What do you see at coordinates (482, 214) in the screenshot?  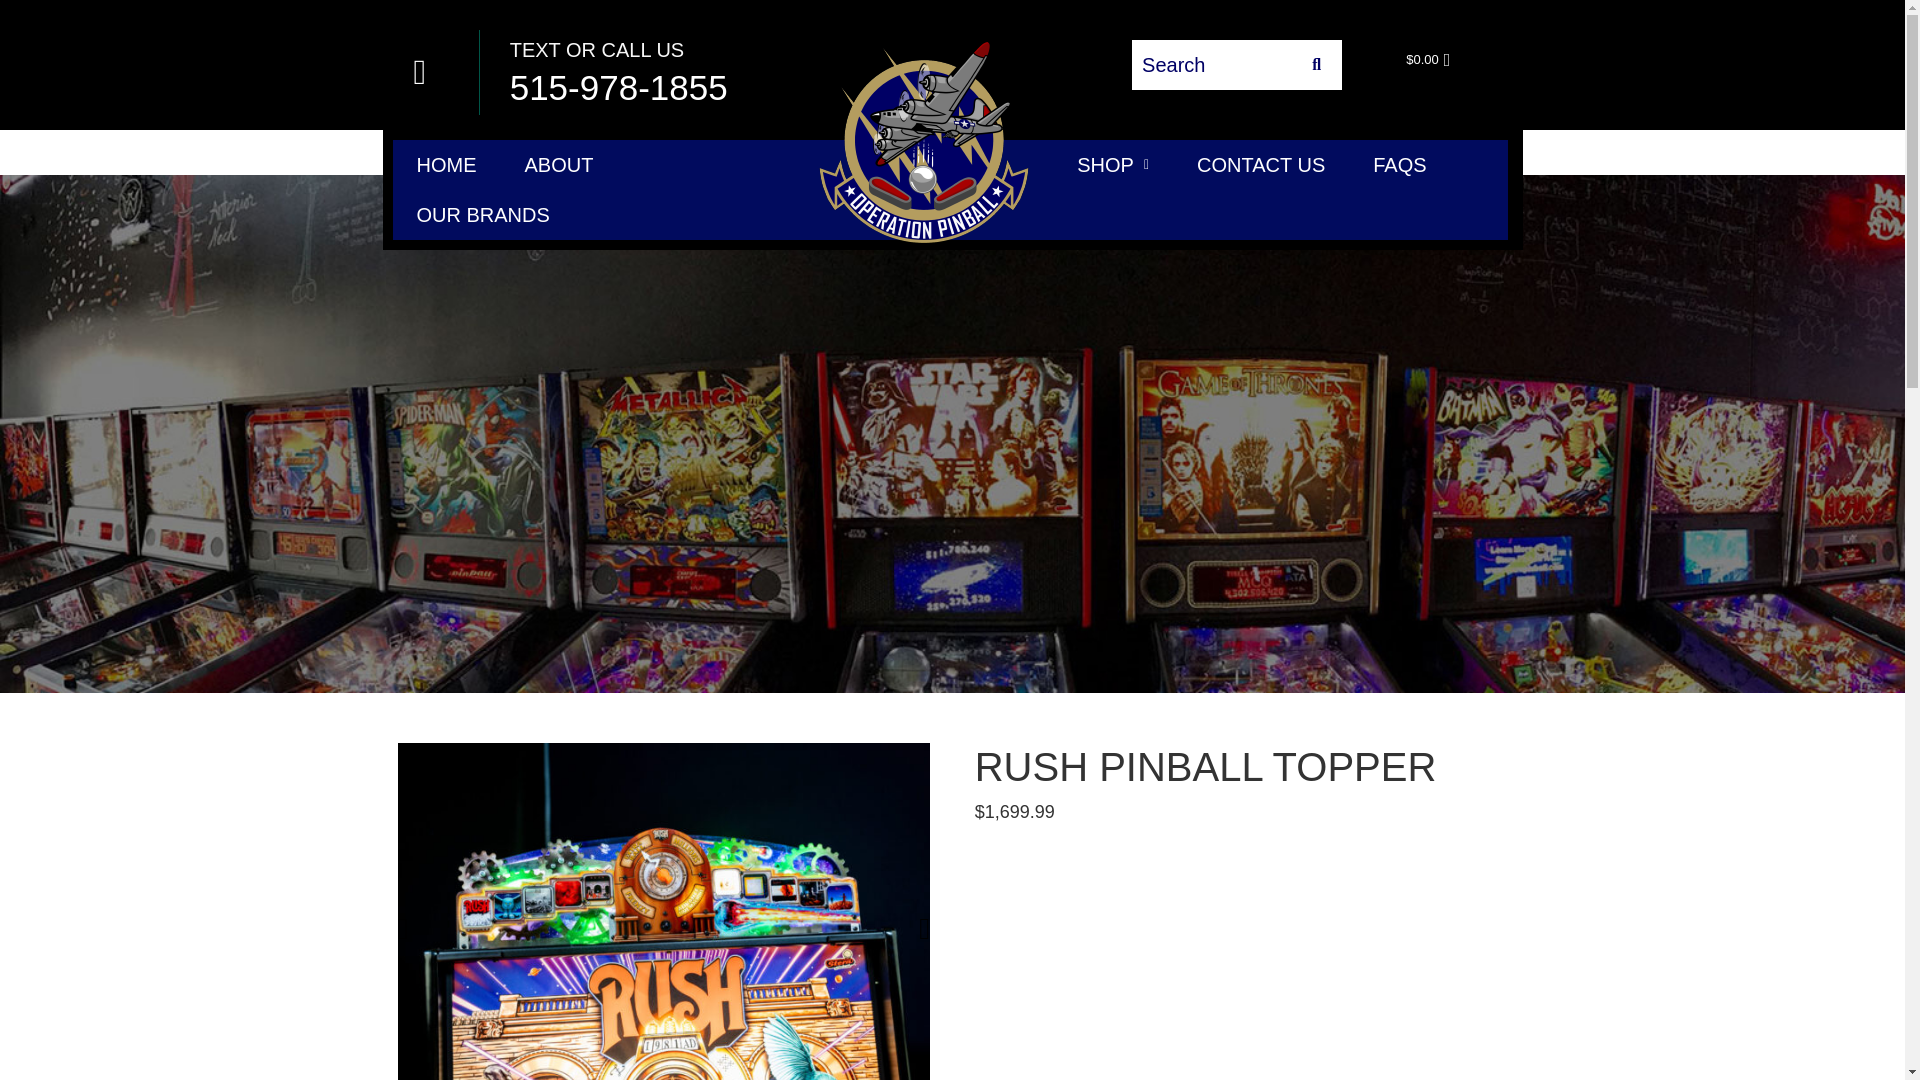 I see `OUR BRANDS` at bounding box center [482, 214].